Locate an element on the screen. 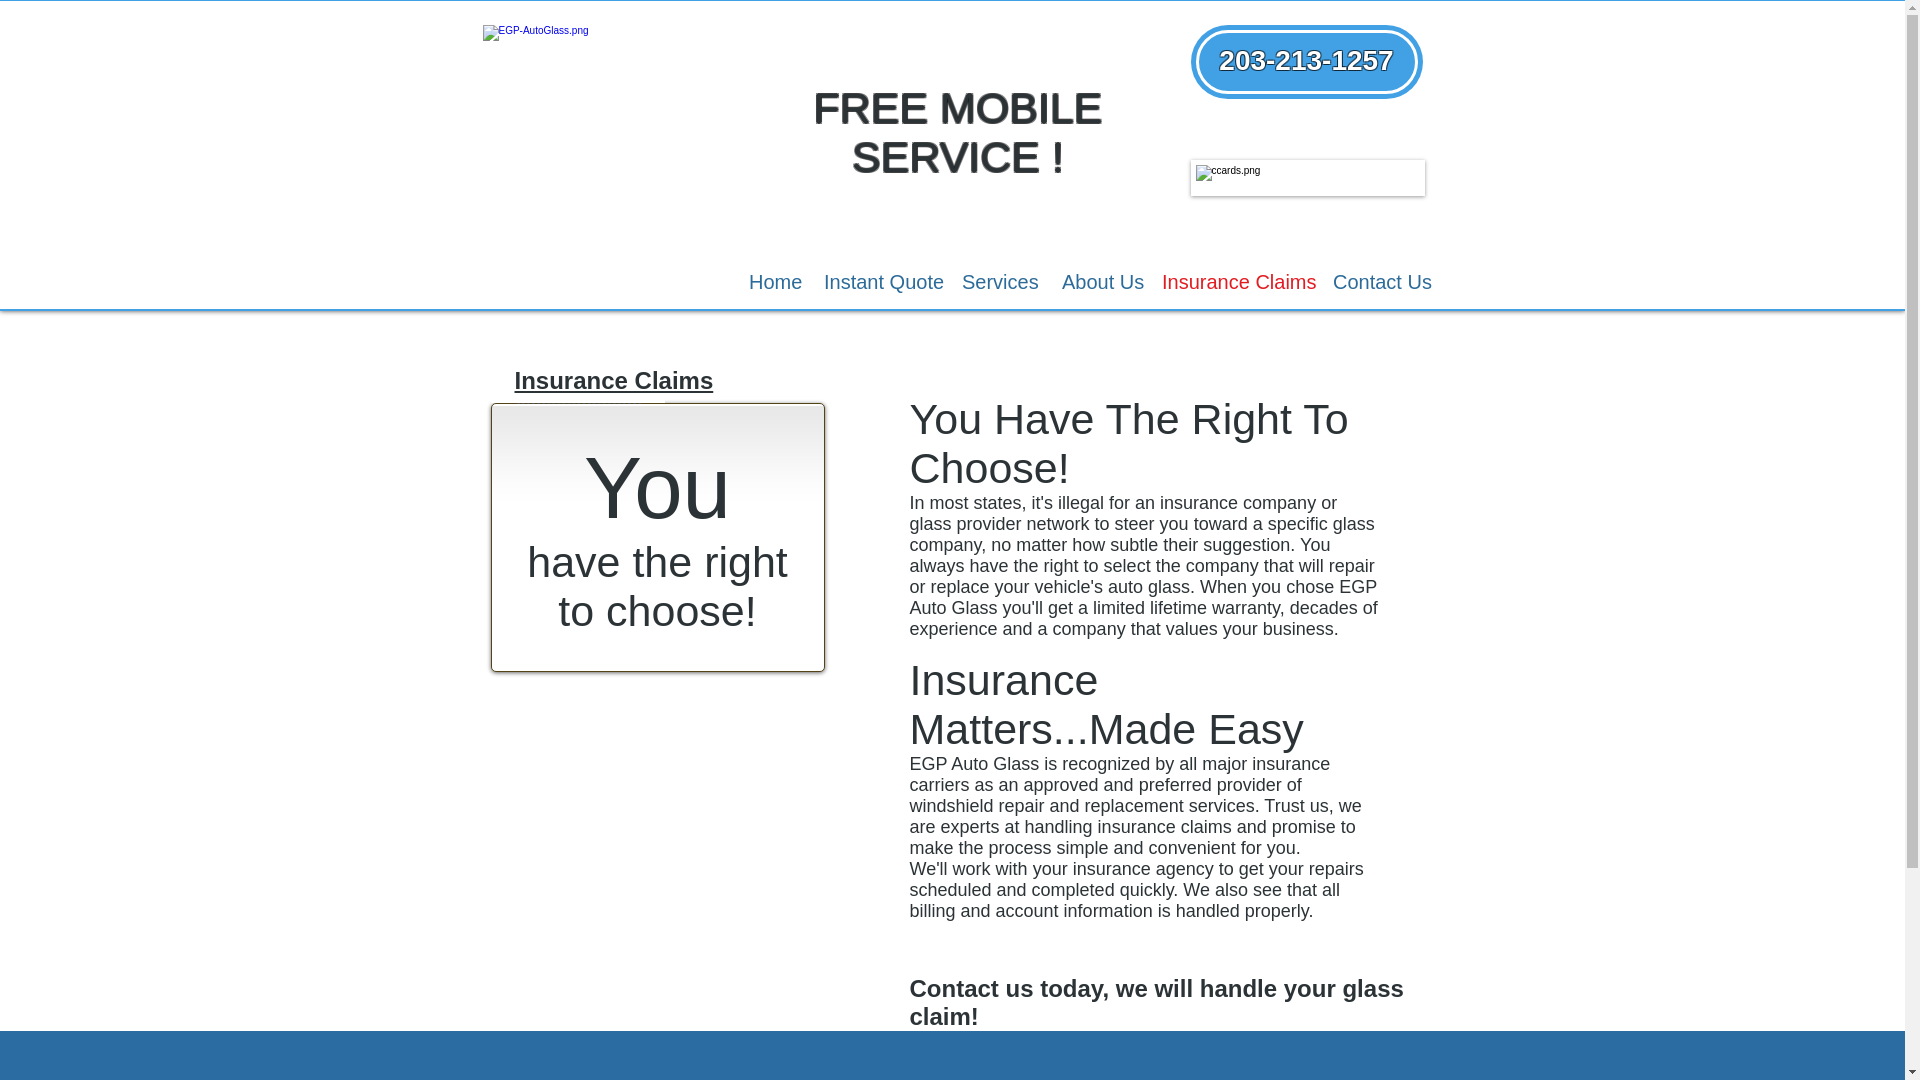  Contact Us is located at coordinates (1374, 282).